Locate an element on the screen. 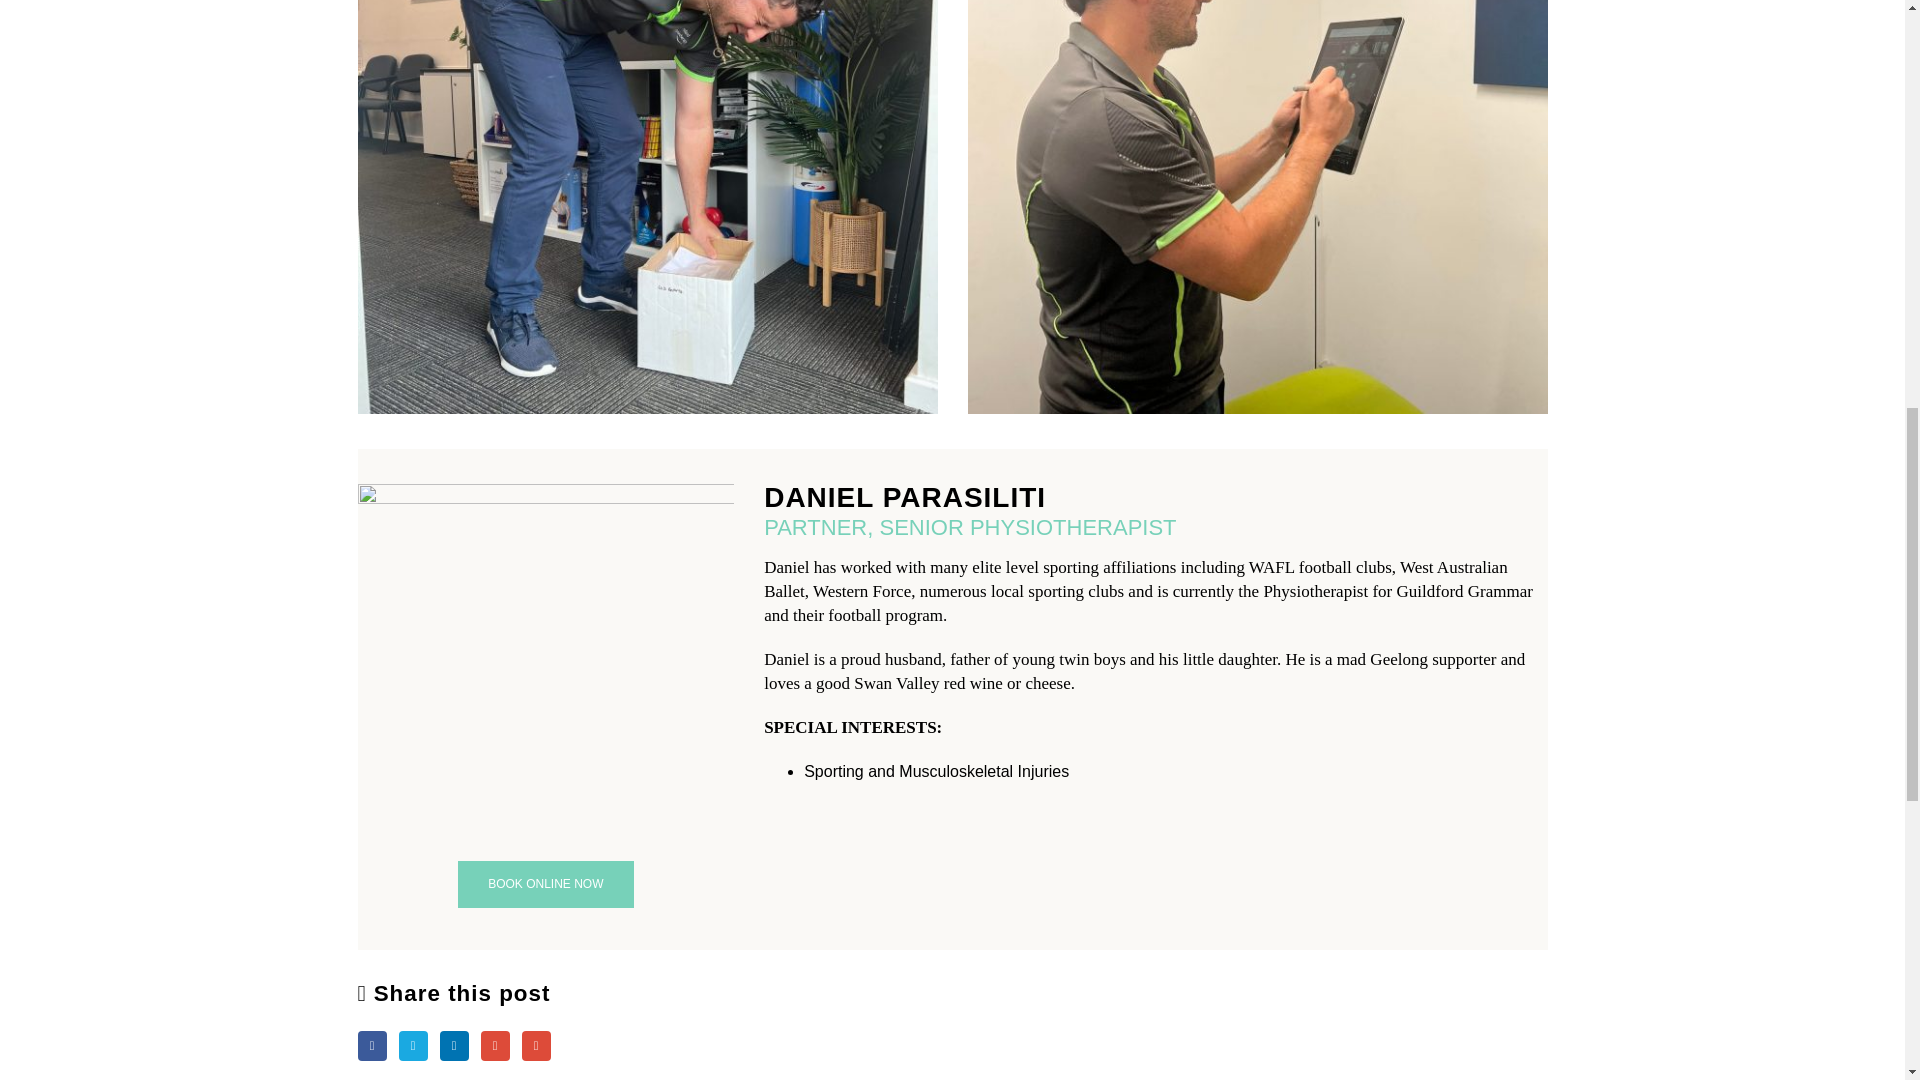  Facebook is located at coordinates (372, 1045).